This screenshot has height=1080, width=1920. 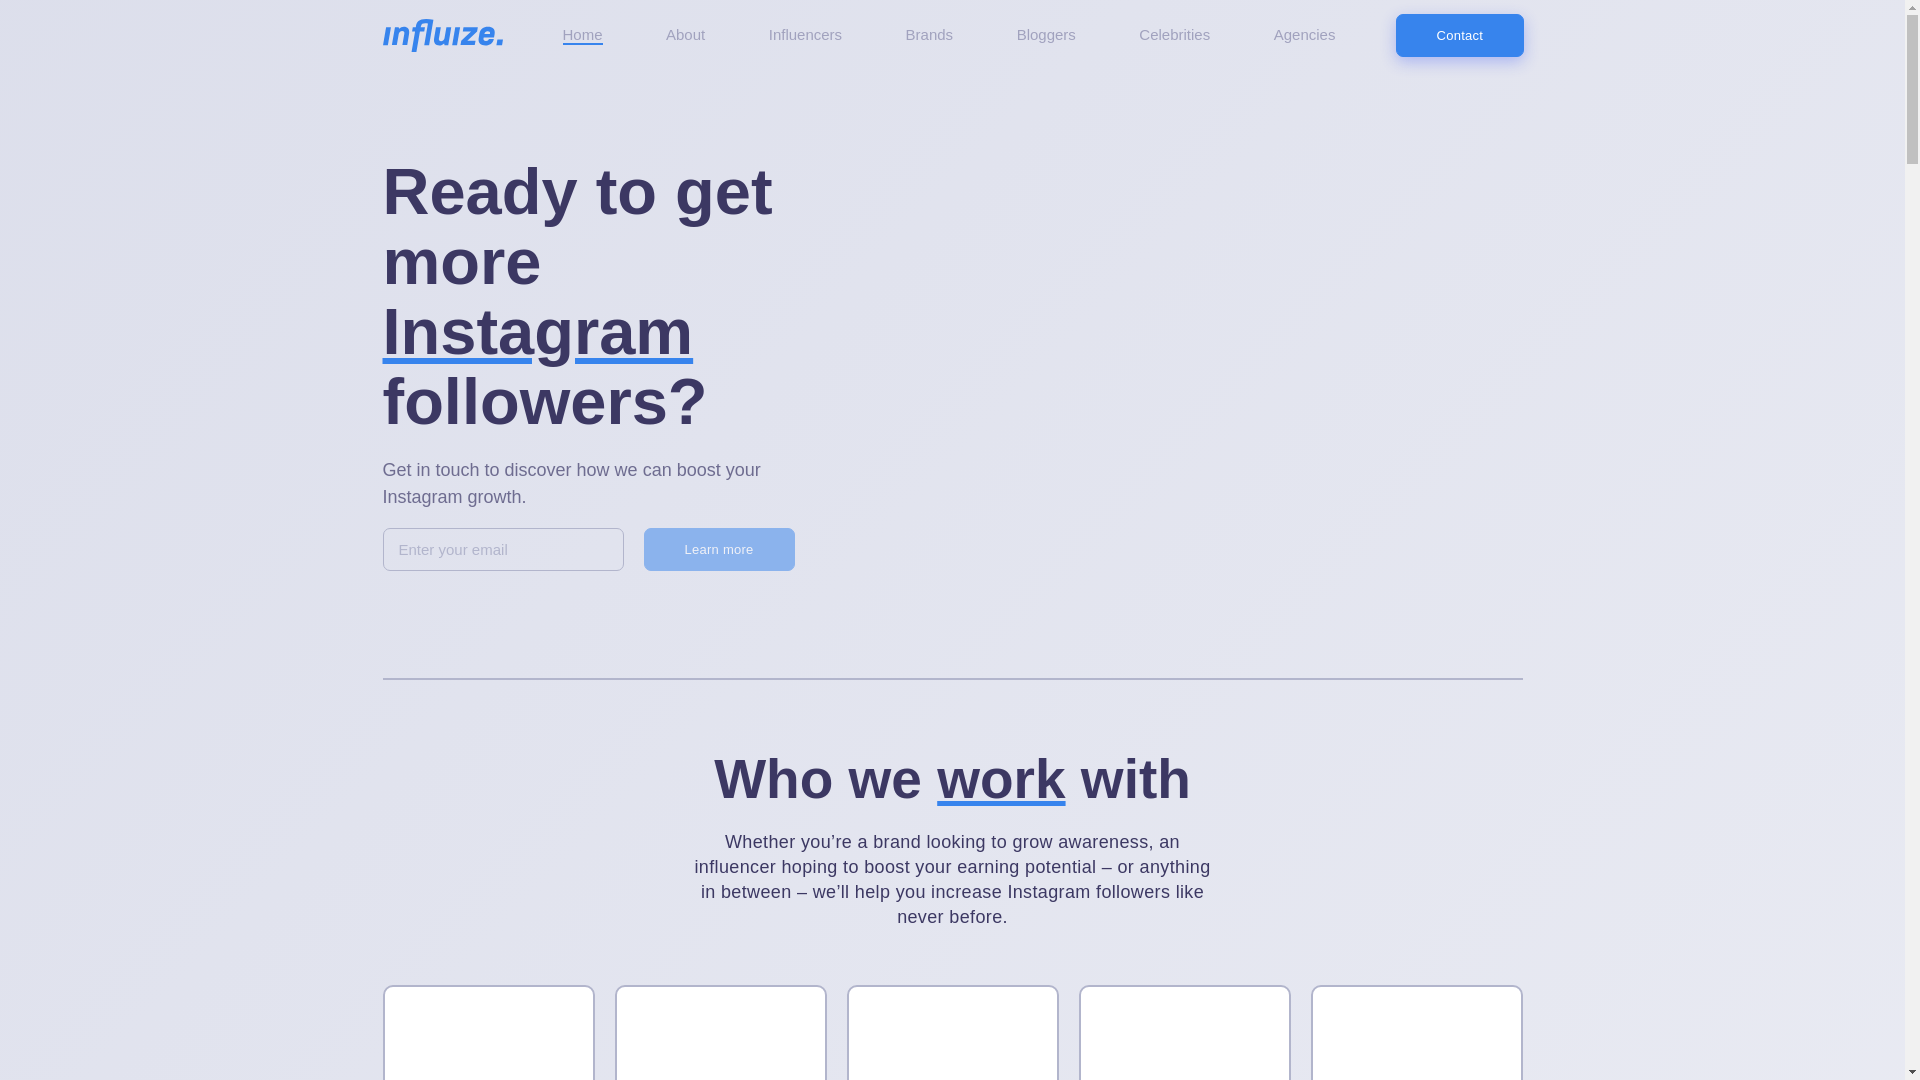 What do you see at coordinates (1046, 35) in the screenshot?
I see `Bloggers` at bounding box center [1046, 35].